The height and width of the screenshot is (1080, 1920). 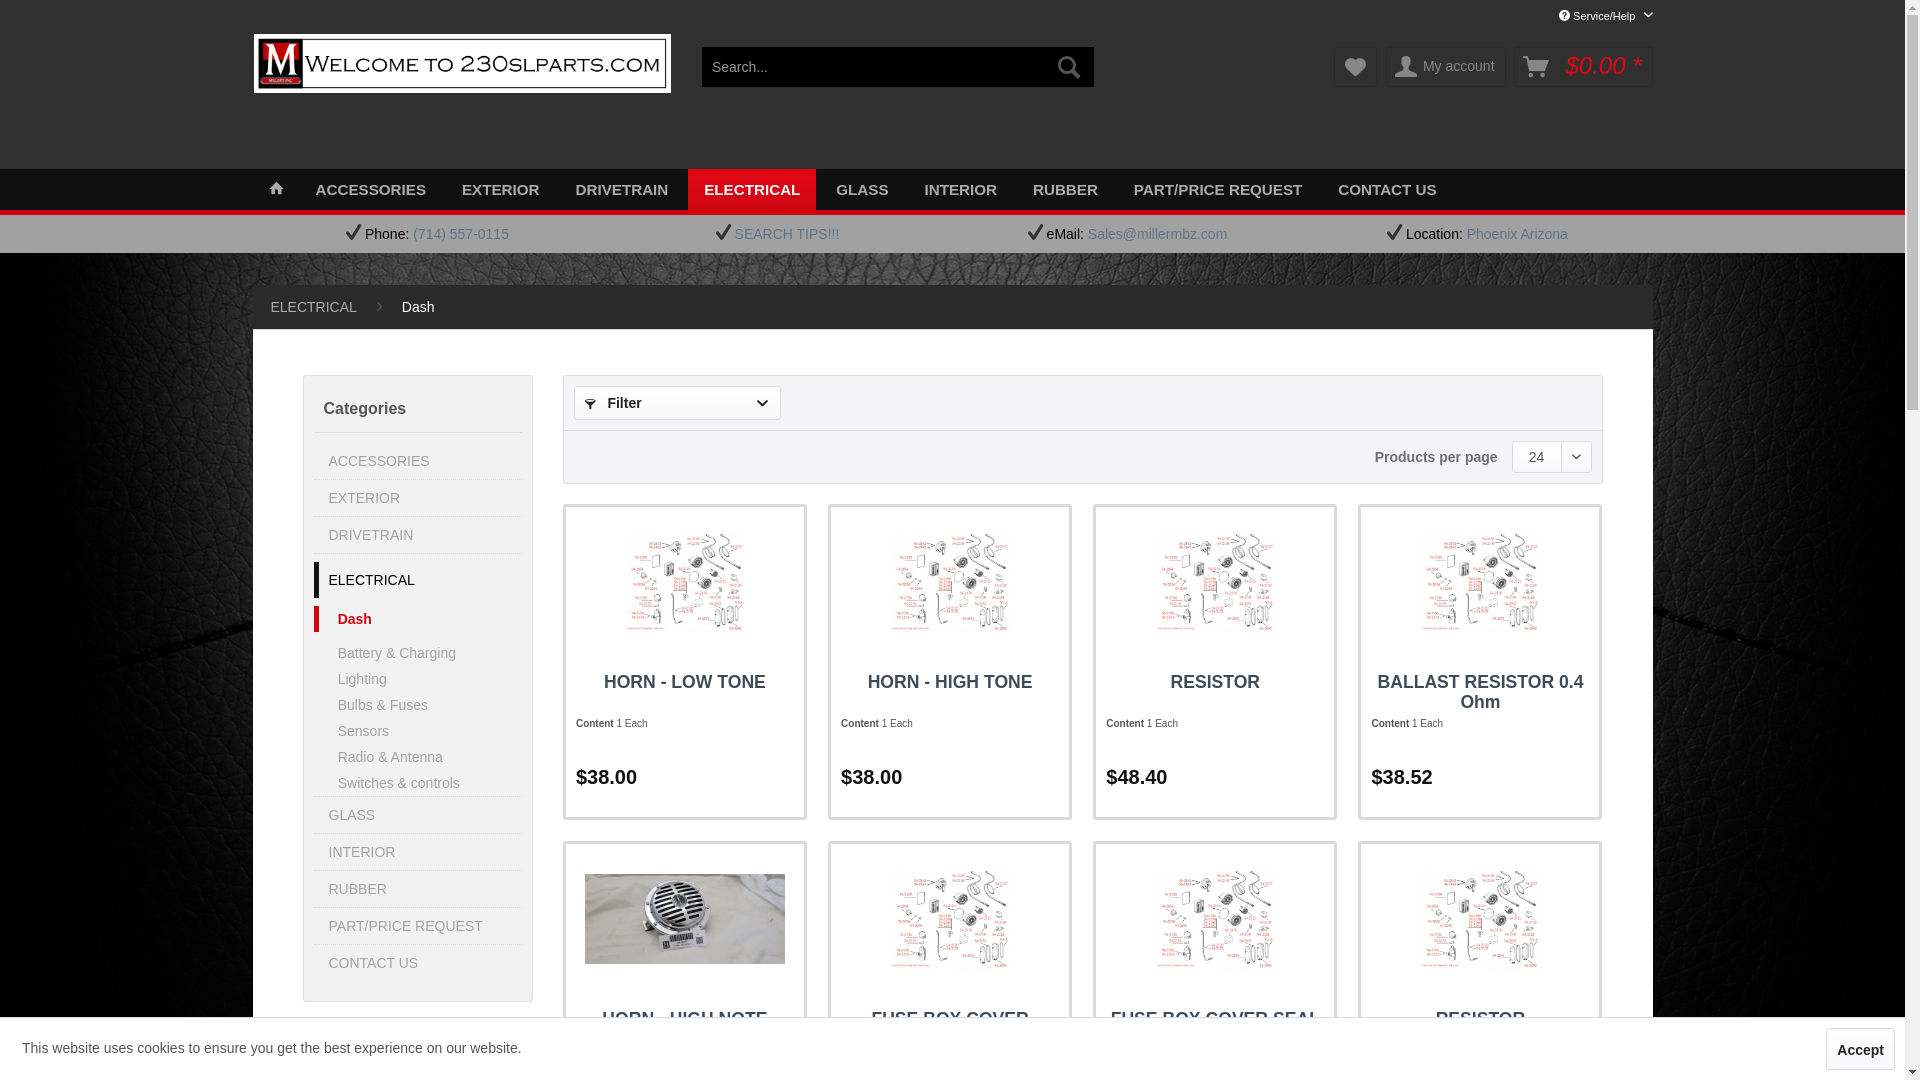 I want to click on Dash, so click(x=418, y=619).